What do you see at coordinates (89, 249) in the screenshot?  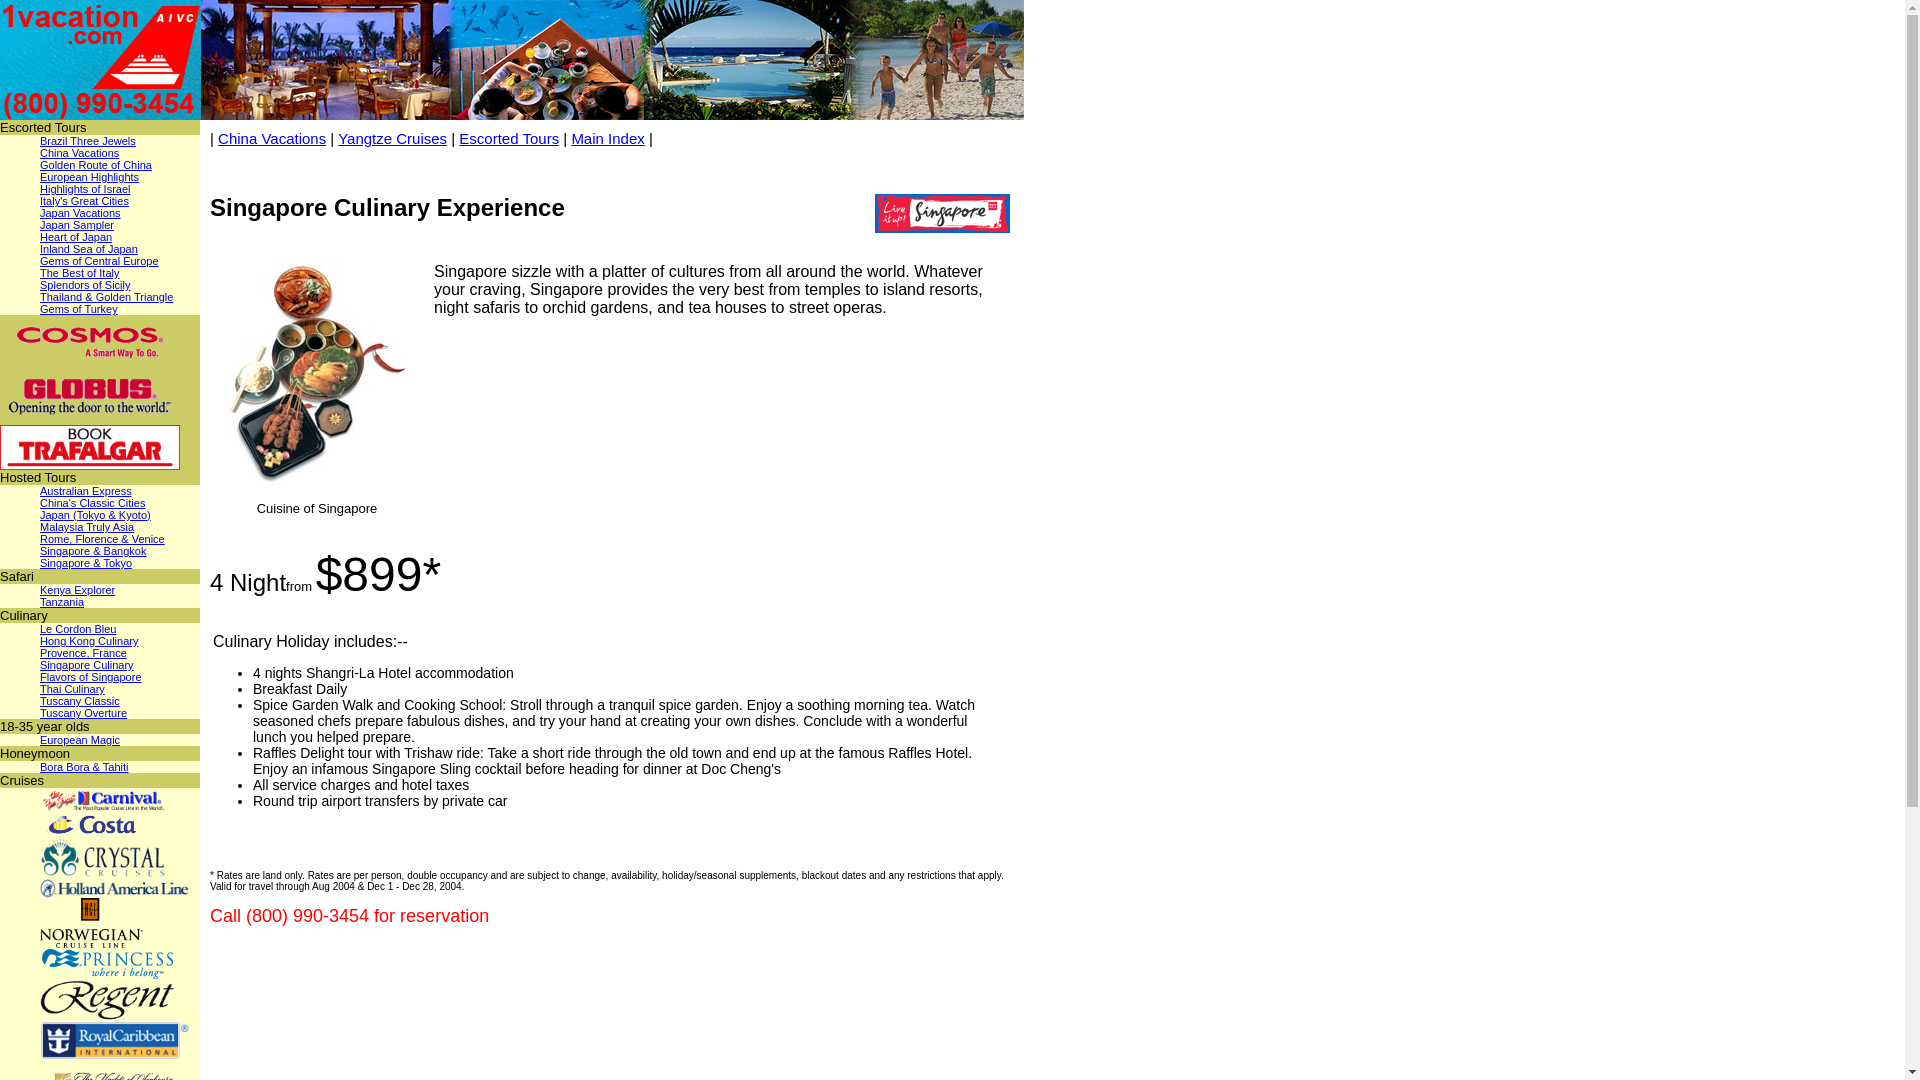 I see `Inland Sea of Japan` at bounding box center [89, 249].